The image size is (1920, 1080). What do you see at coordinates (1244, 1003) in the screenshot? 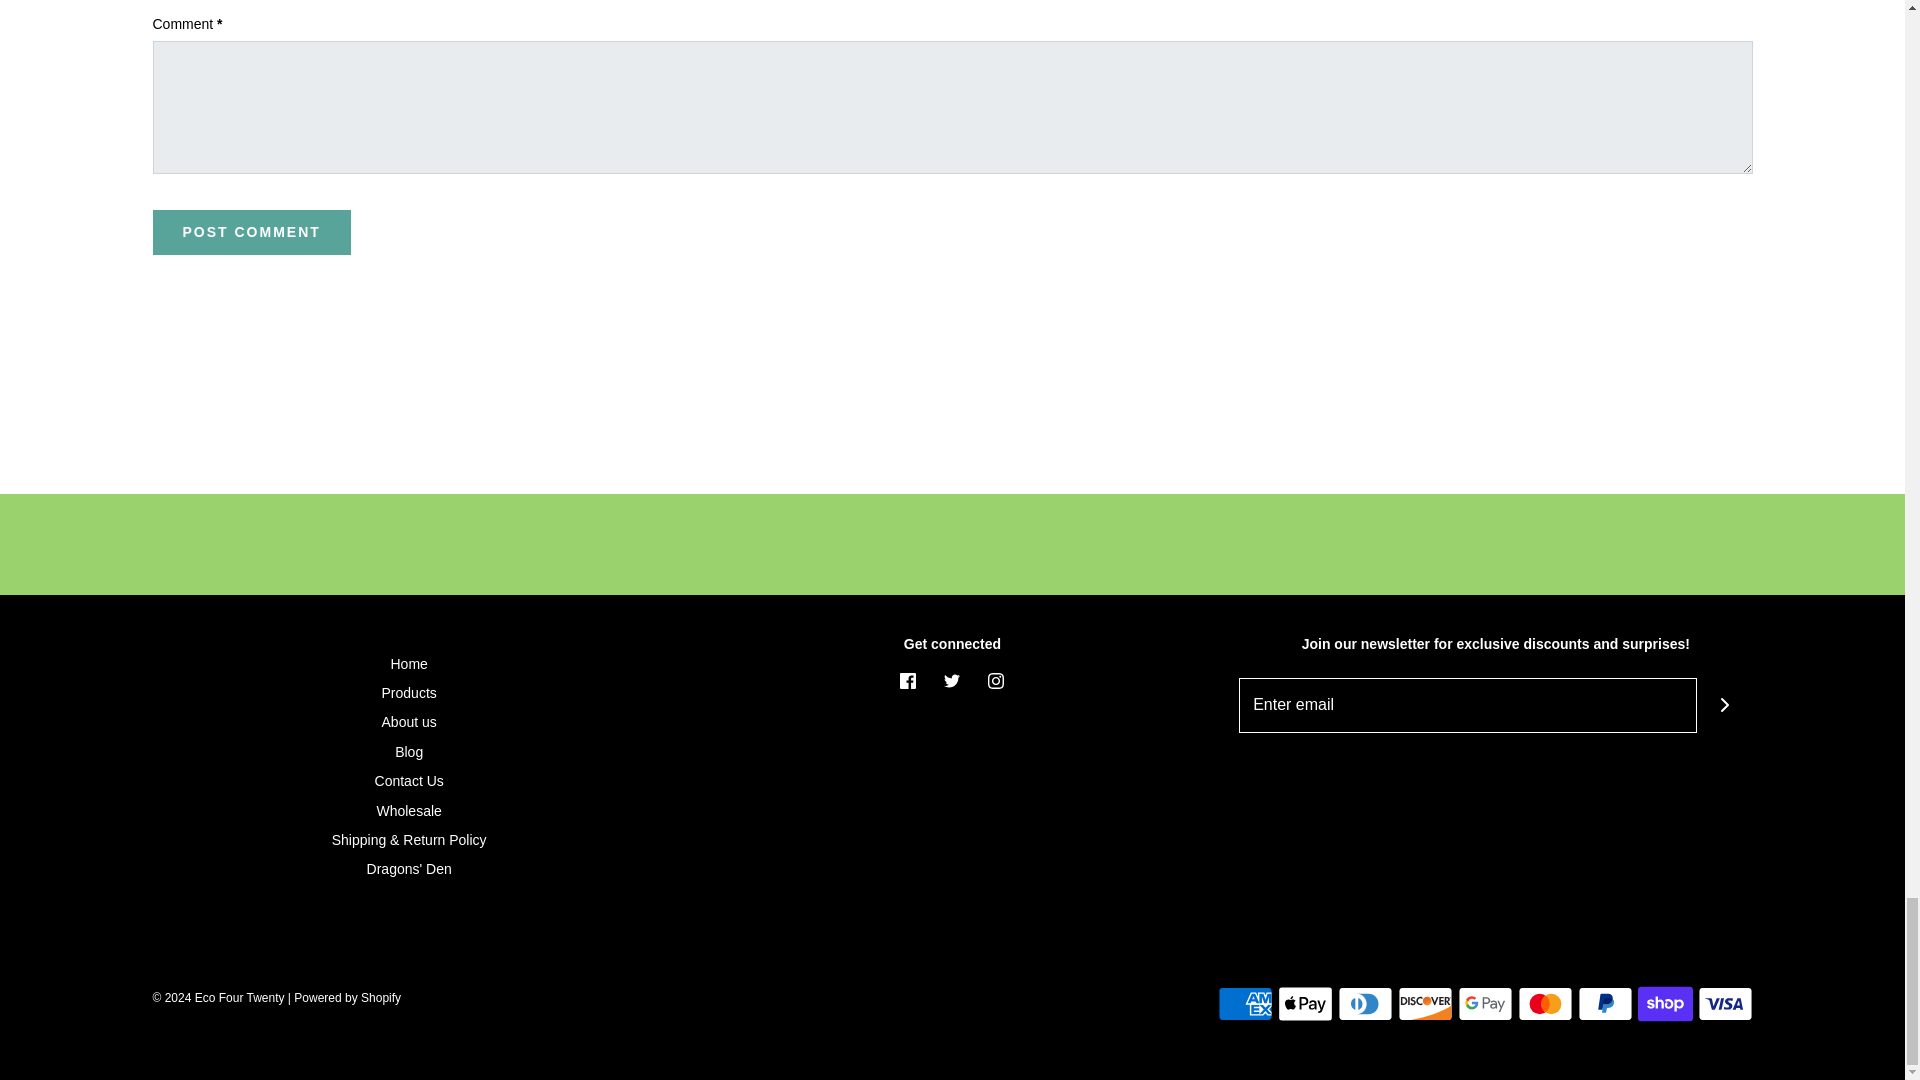
I see `American Express` at bounding box center [1244, 1003].